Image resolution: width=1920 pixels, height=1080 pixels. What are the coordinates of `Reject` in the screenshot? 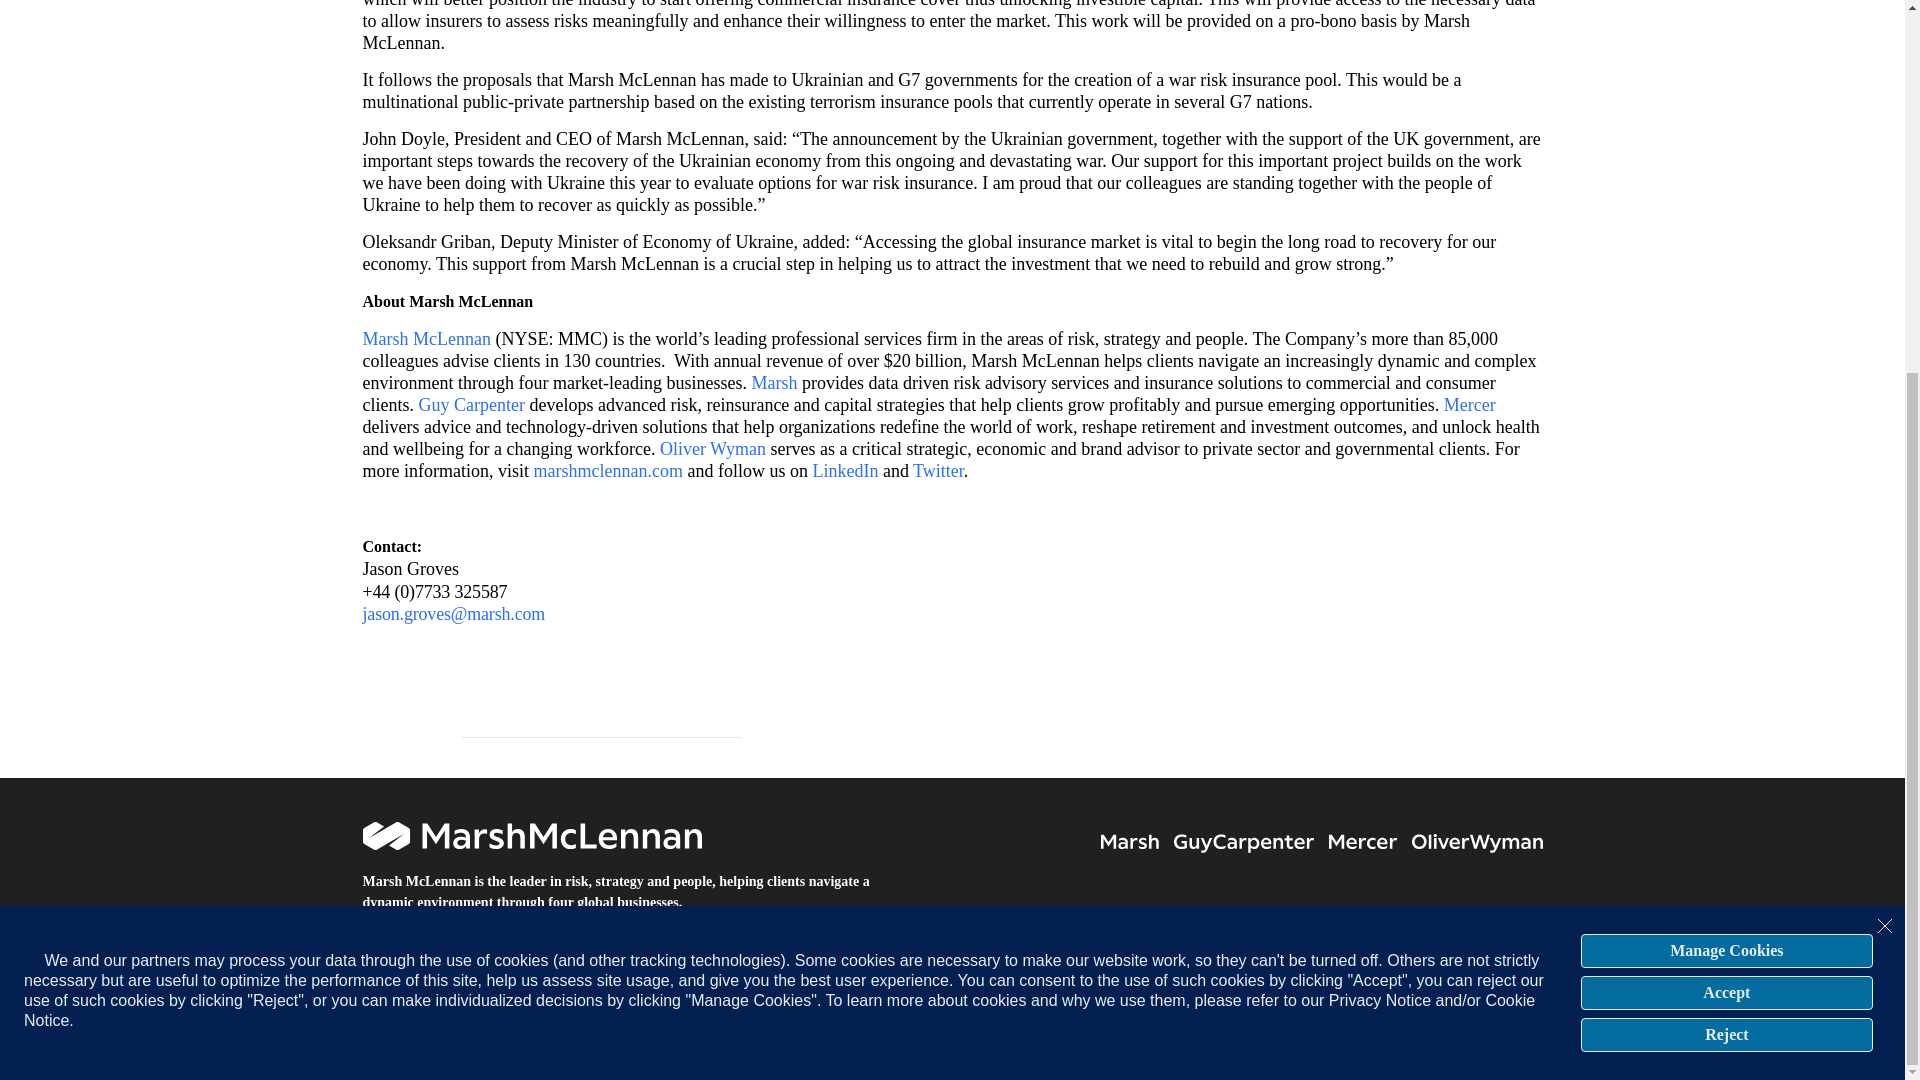 It's located at (1726, 476).